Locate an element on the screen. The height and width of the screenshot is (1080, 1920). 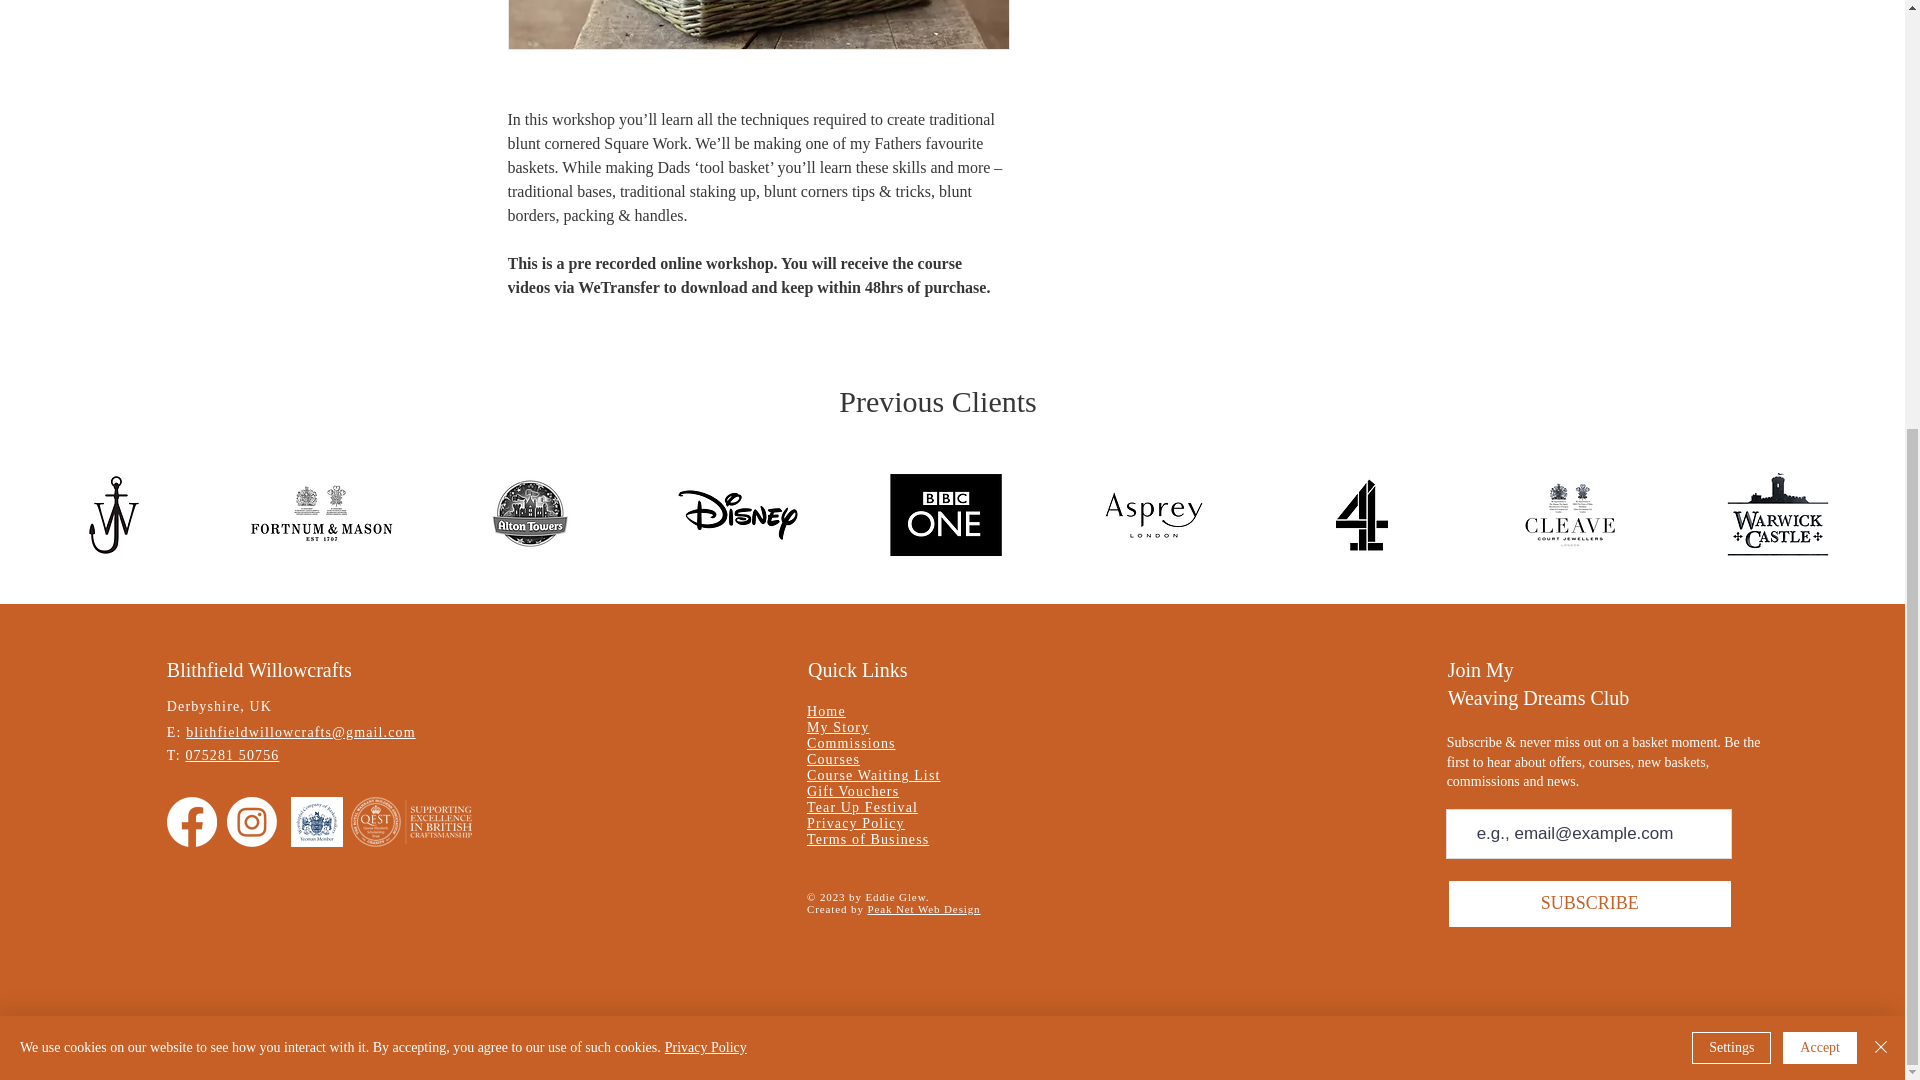
Accept is located at coordinates (1820, 344).